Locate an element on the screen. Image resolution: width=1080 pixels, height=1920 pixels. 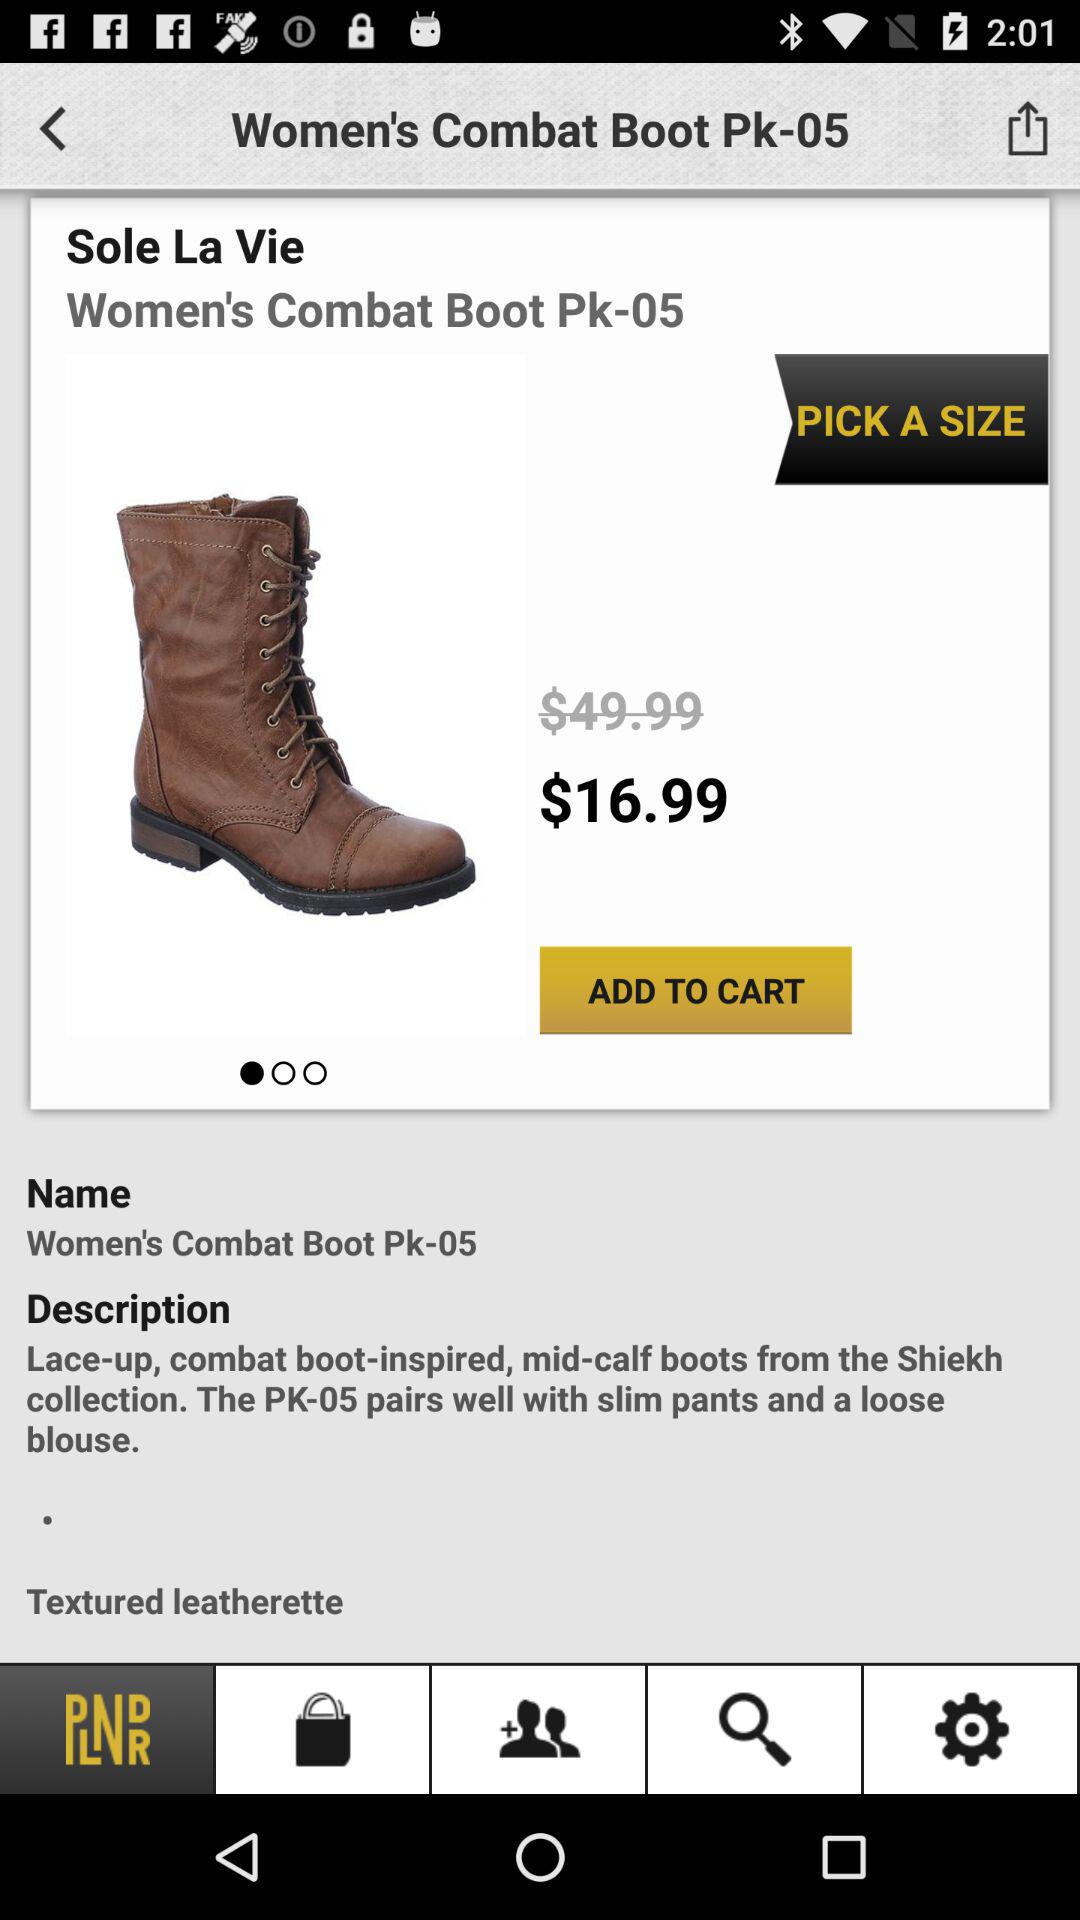
open add to cart icon is located at coordinates (696, 990).